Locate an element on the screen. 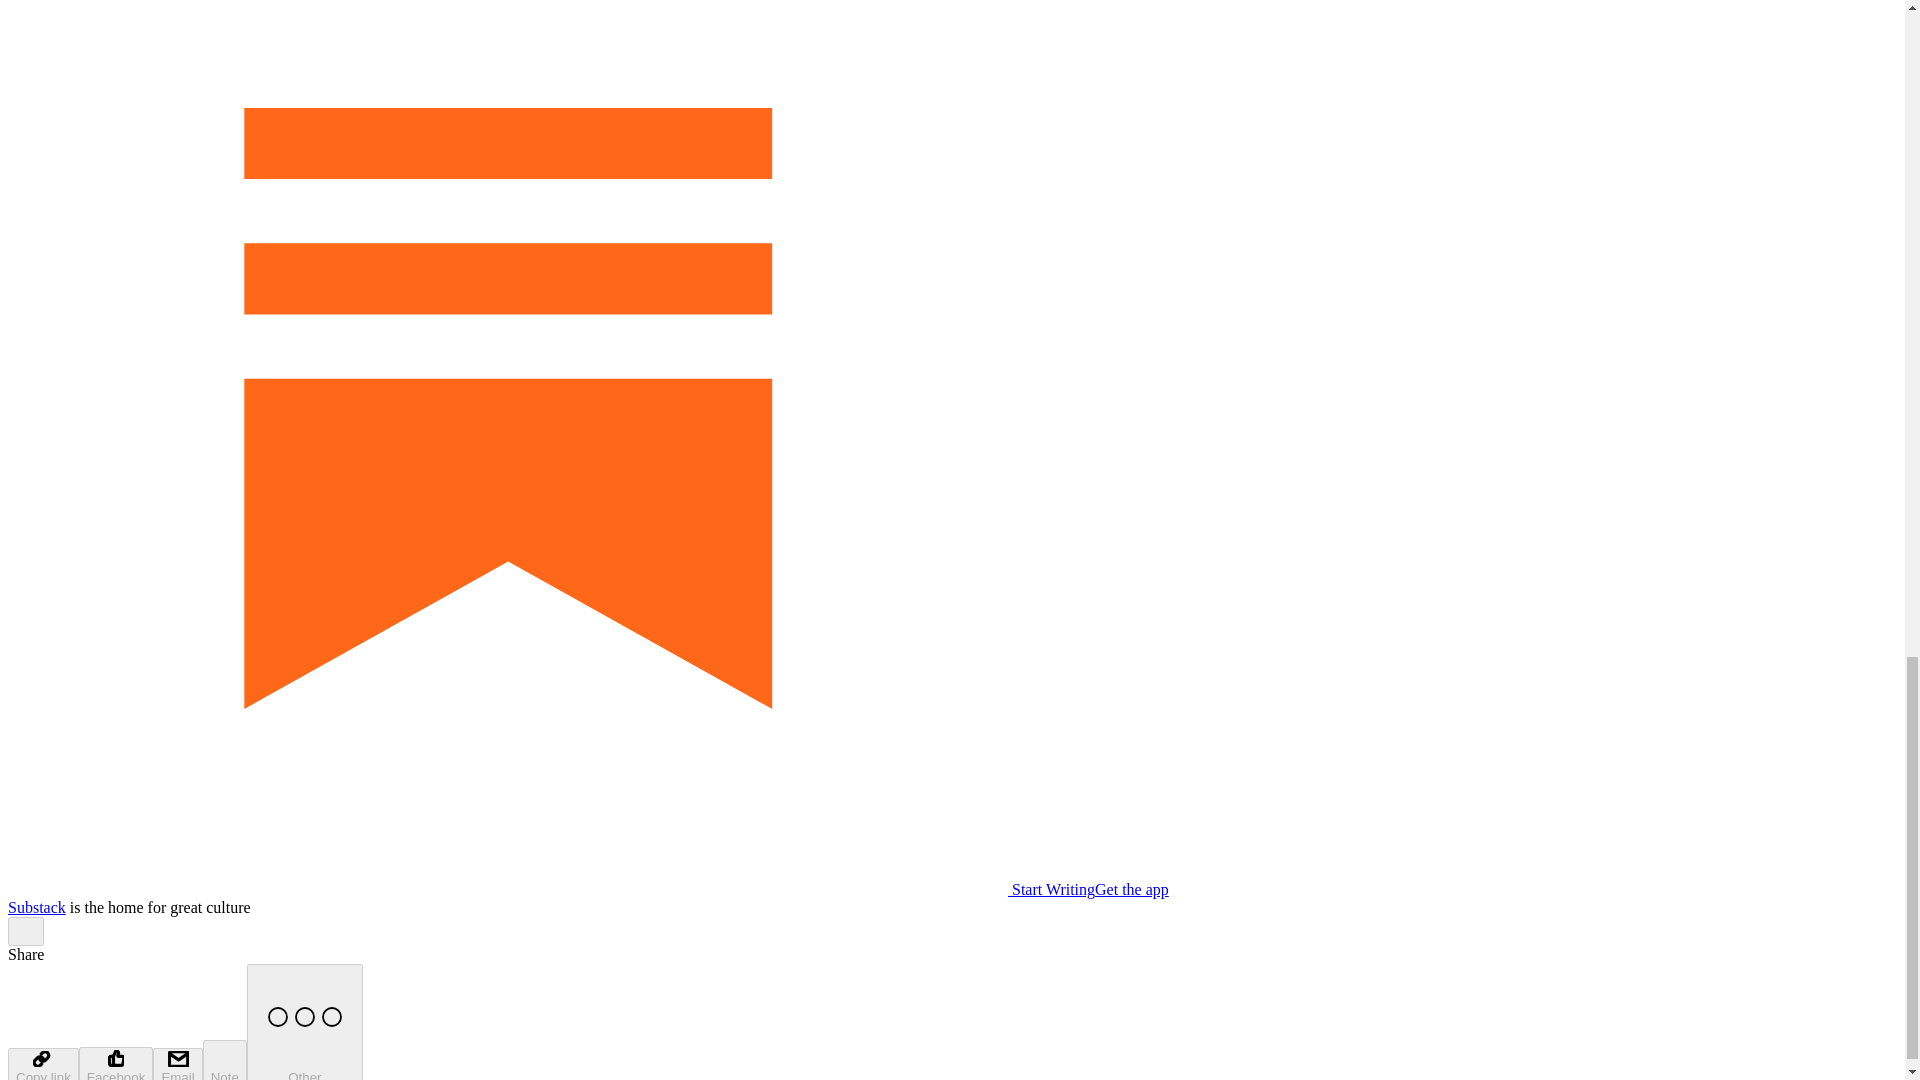  Start Writing is located at coordinates (550, 889).